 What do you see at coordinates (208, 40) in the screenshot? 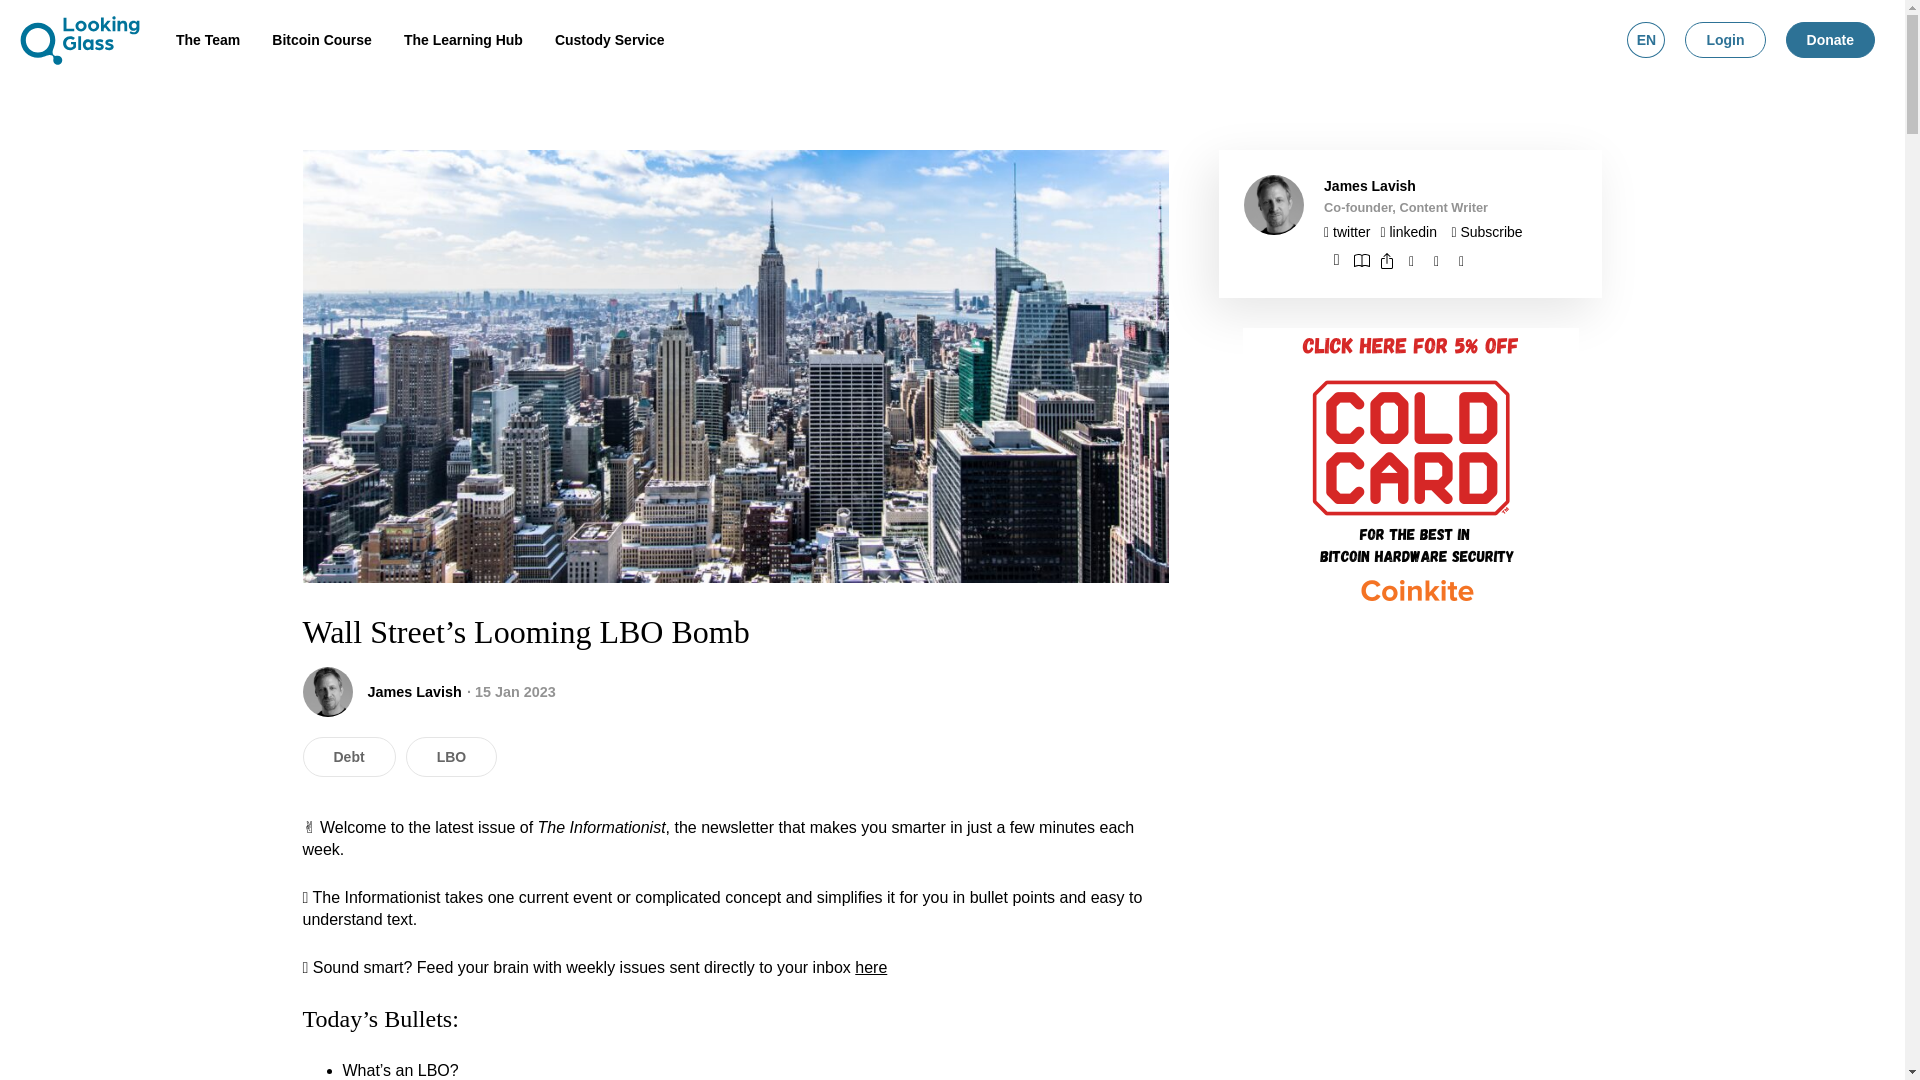
I see `The Team` at bounding box center [208, 40].